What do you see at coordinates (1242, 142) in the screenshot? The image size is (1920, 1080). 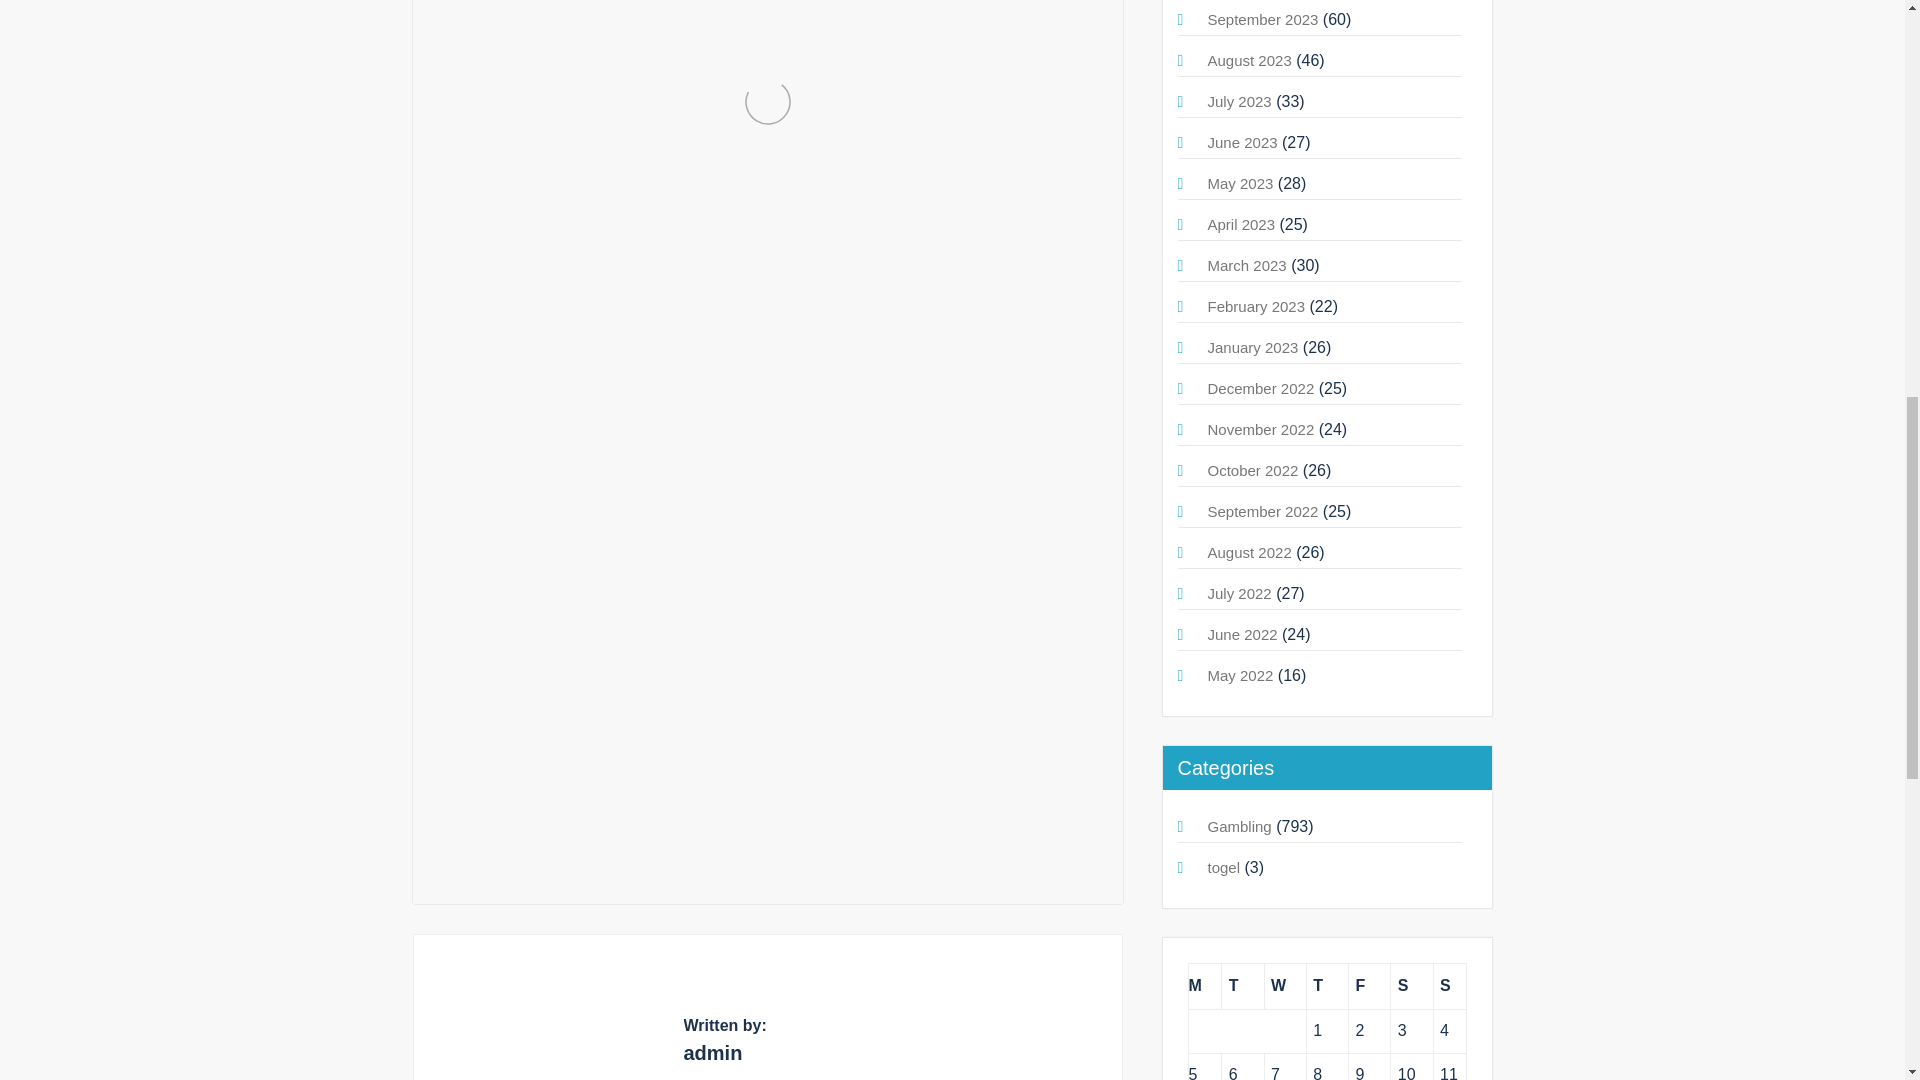 I see `June 2023` at bounding box center [1242, 142].